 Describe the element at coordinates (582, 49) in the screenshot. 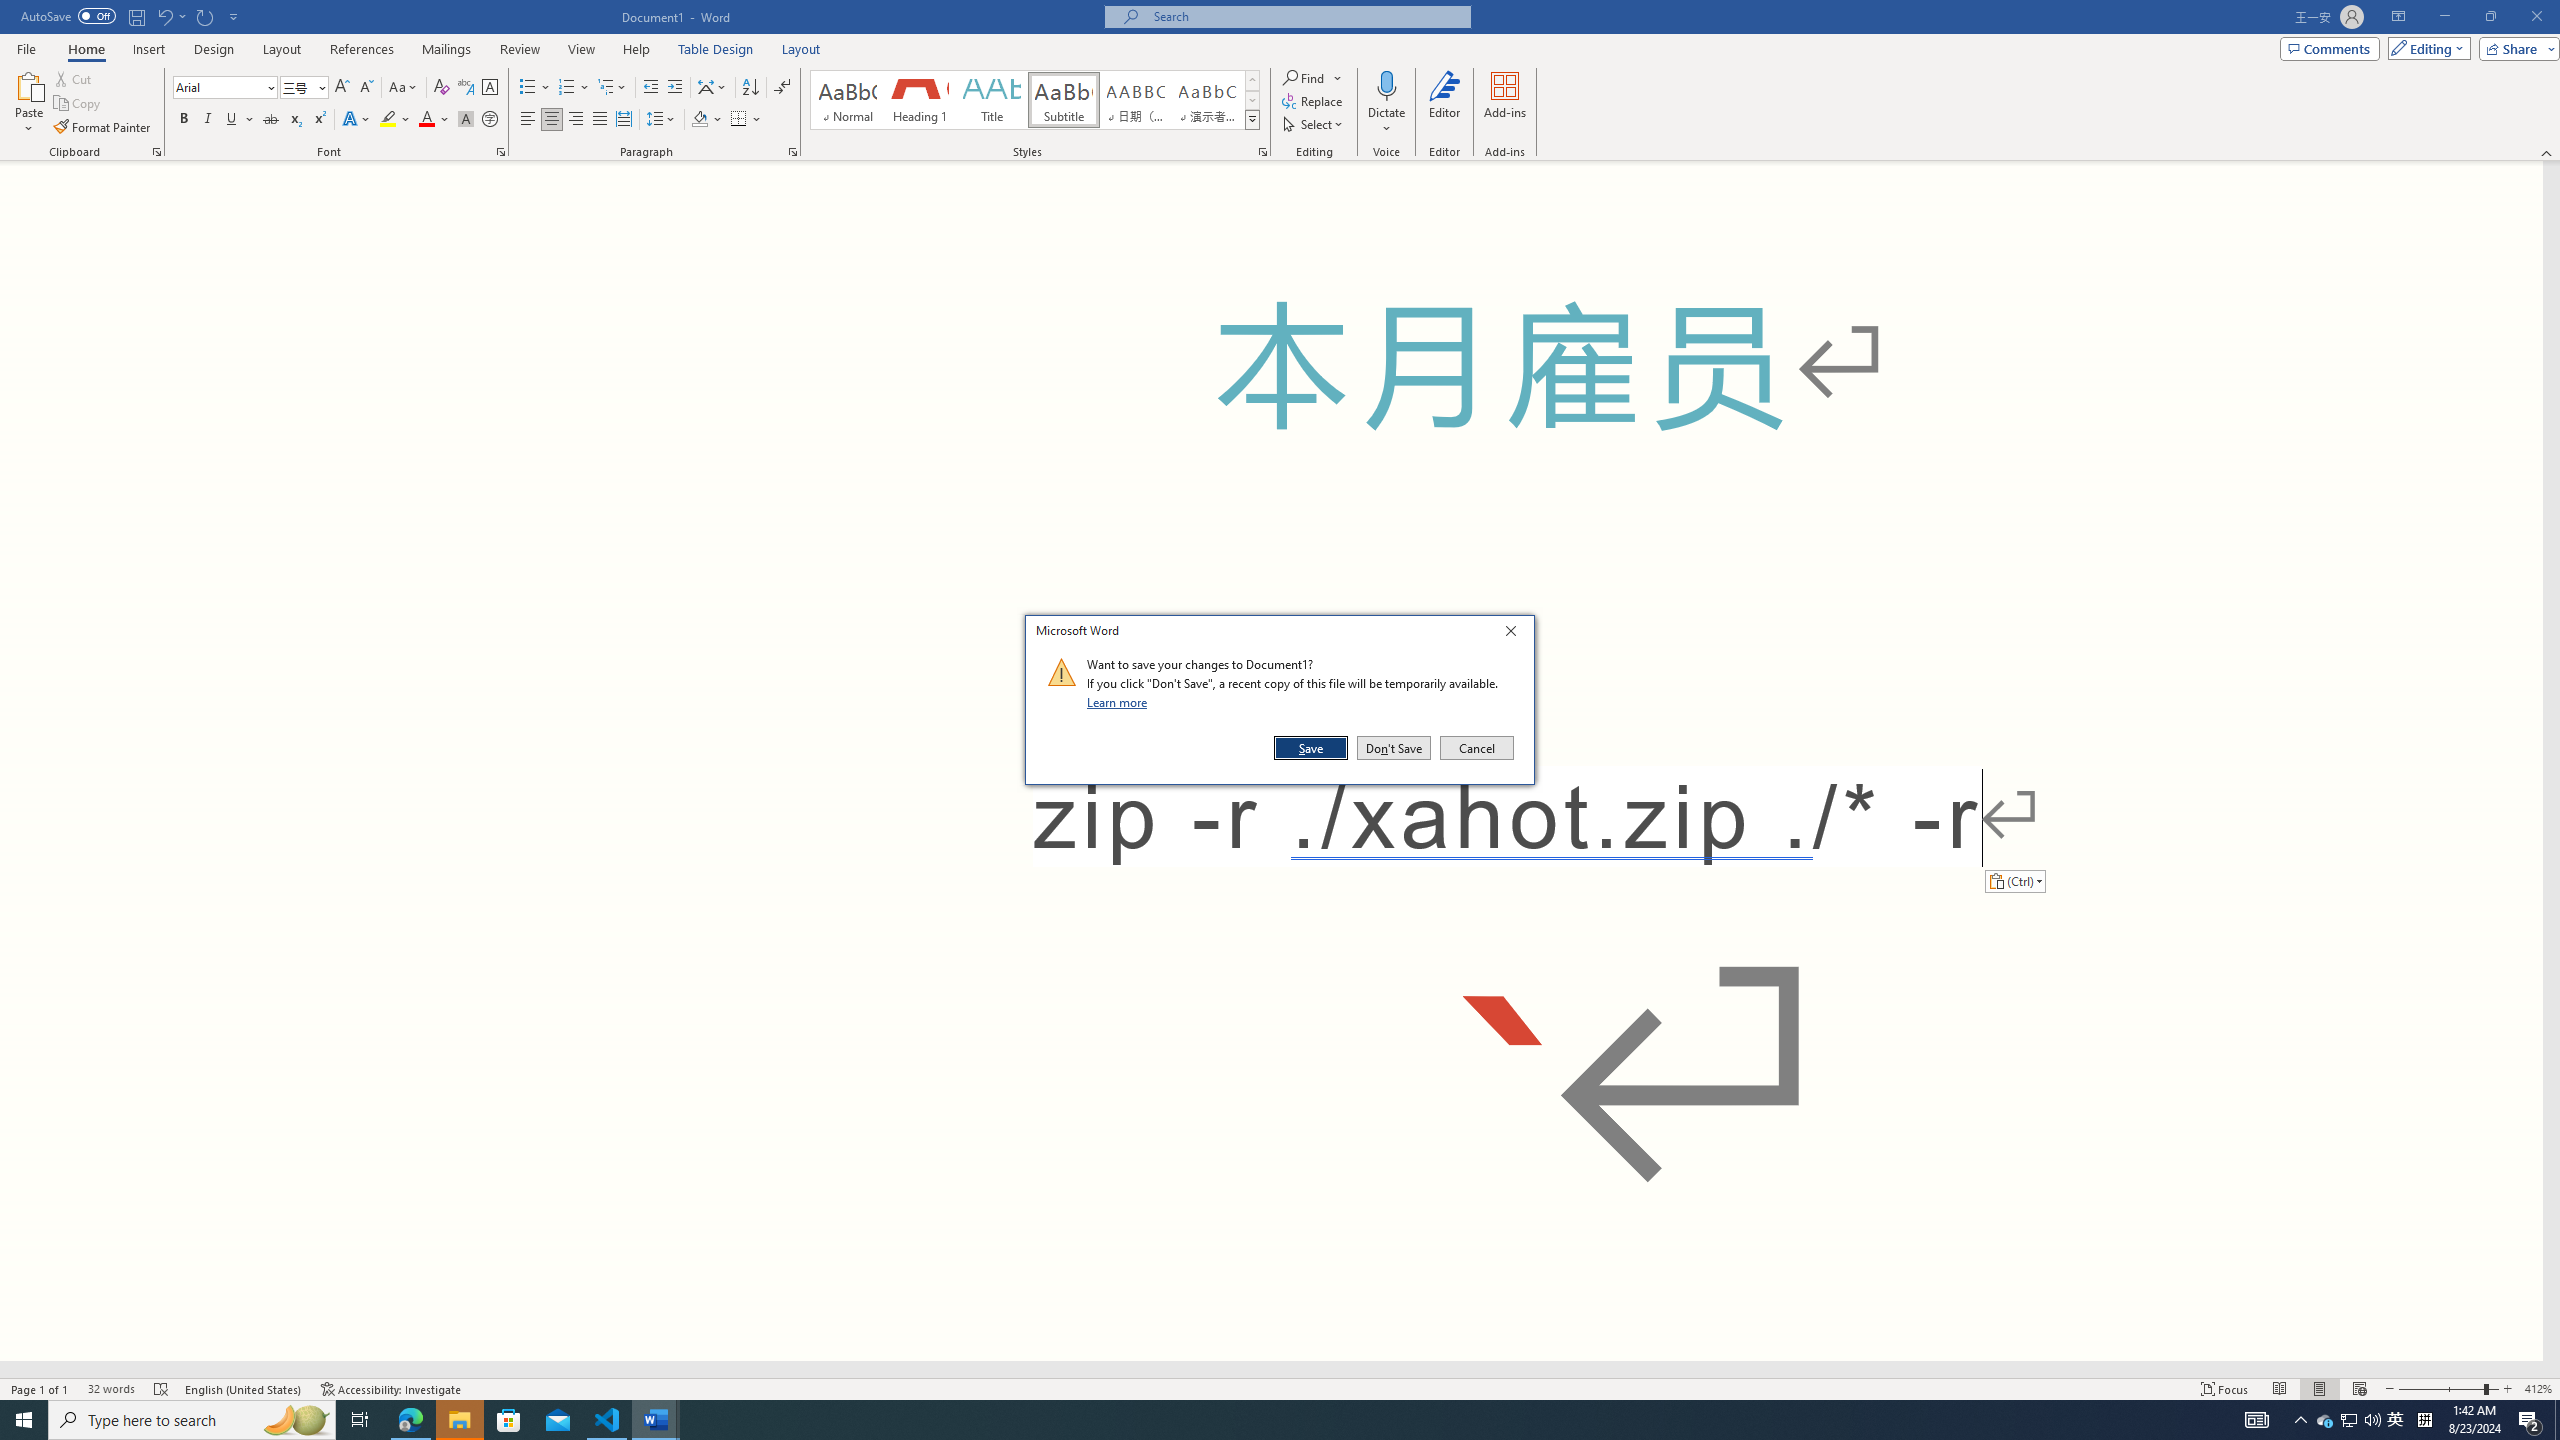

I see `View` at that location.